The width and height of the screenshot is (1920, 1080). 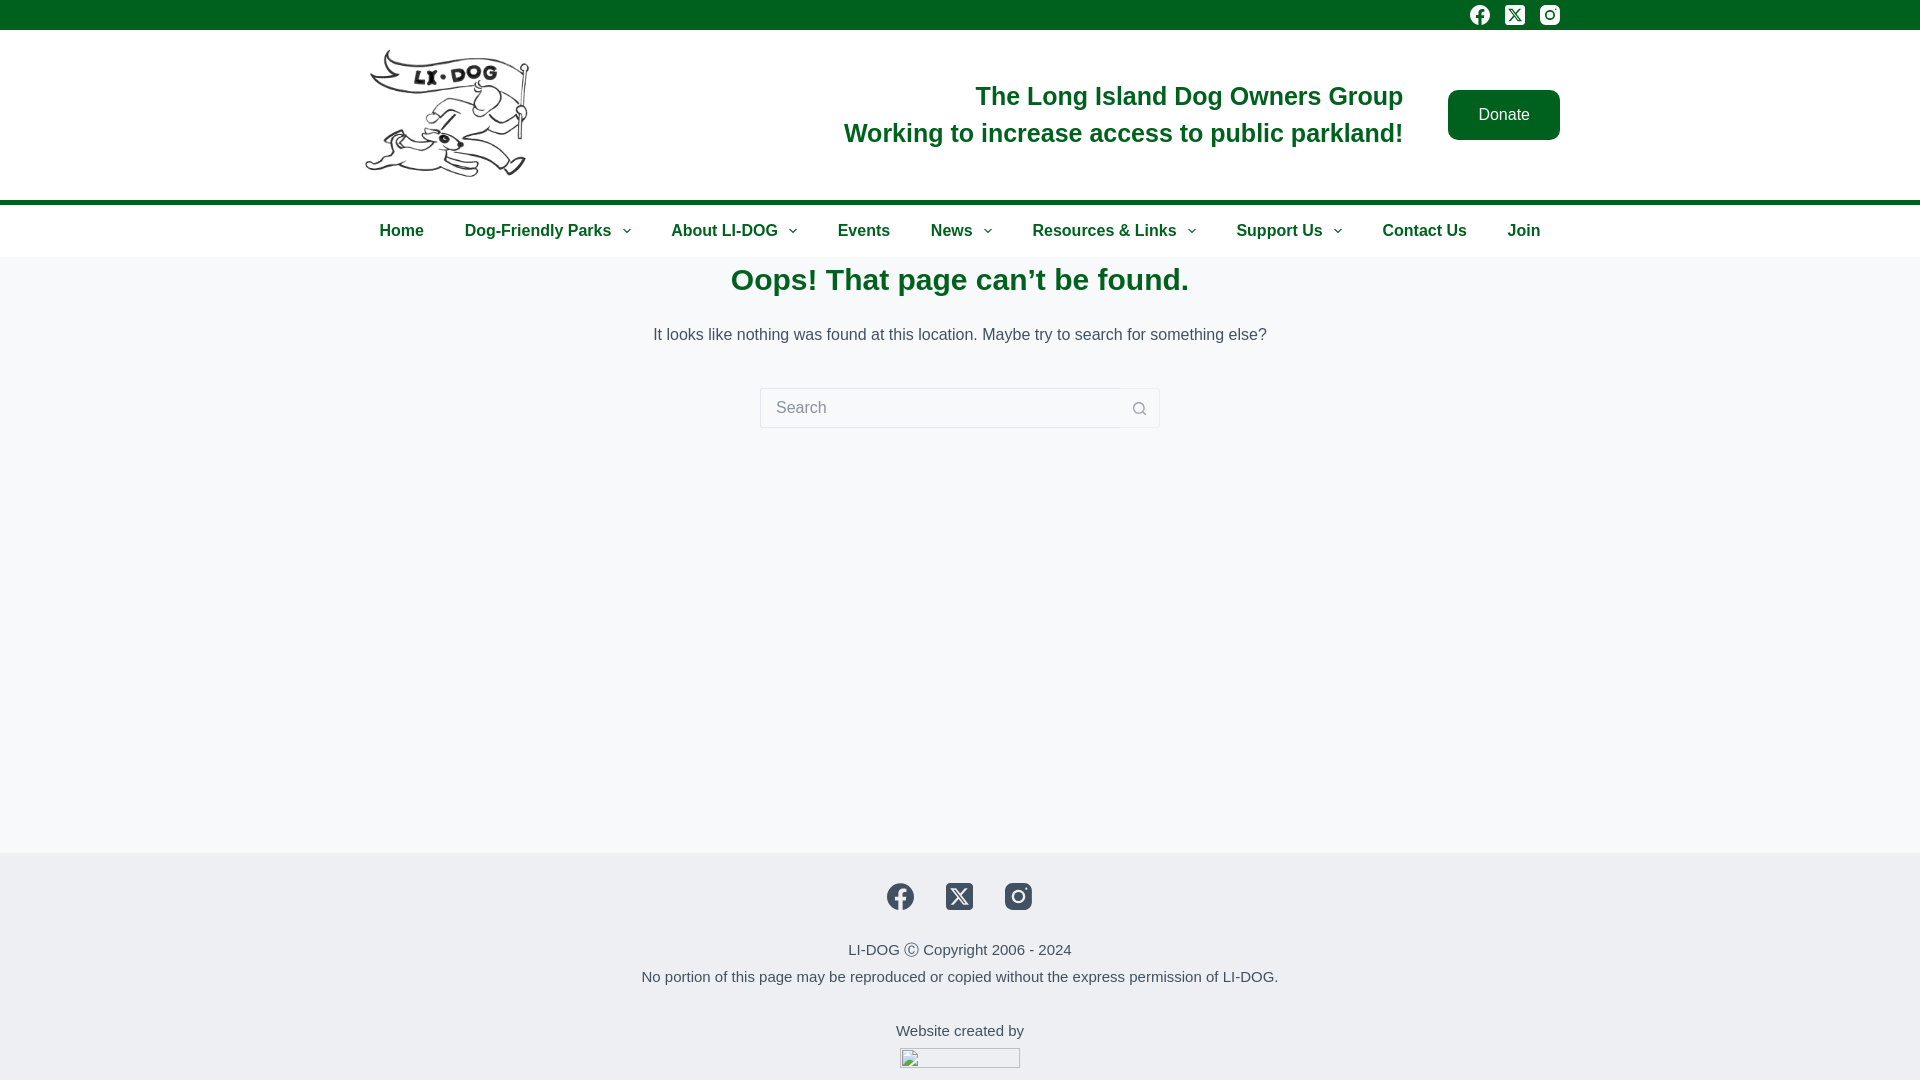 I want to click on Skip to content, so click(x=20, y=10).